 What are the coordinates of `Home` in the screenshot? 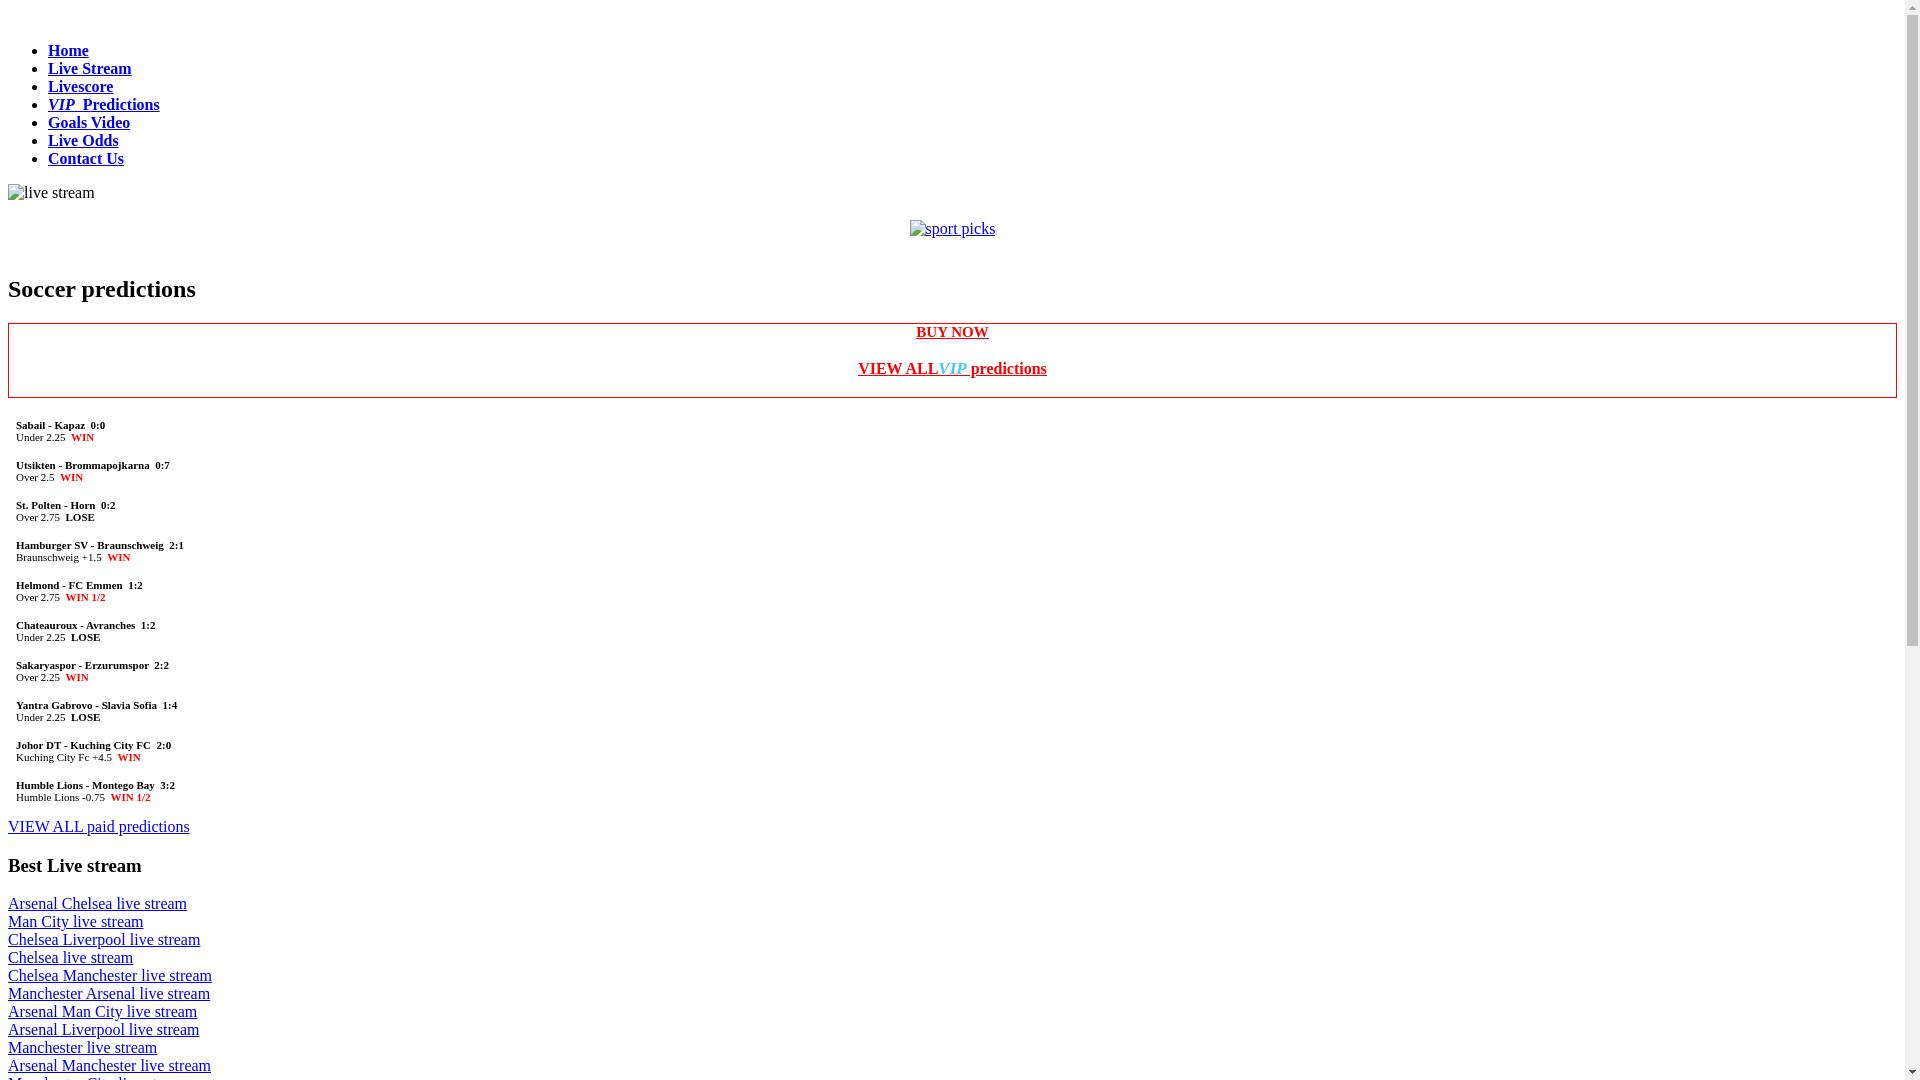 It's located at (68, 50).